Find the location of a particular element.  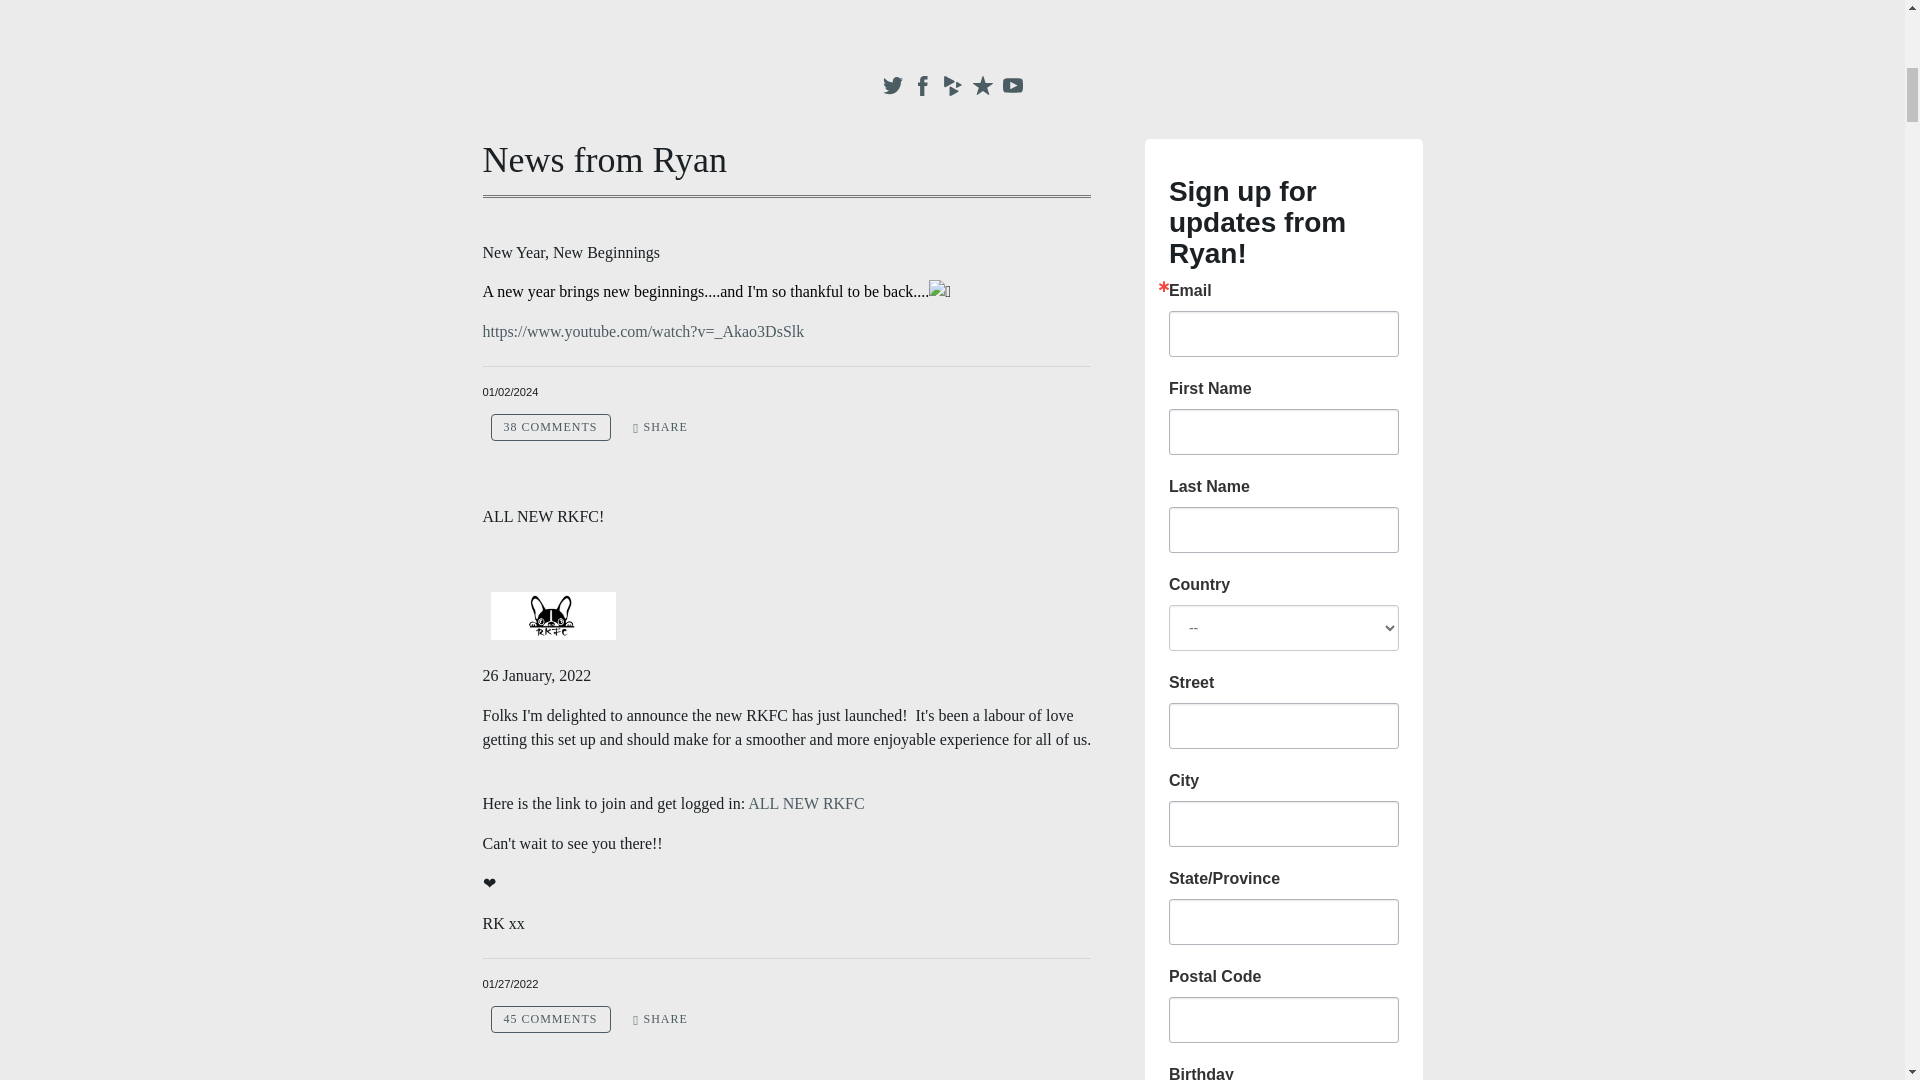

New Year, New Beginnings is located at coordinates (570, 252).